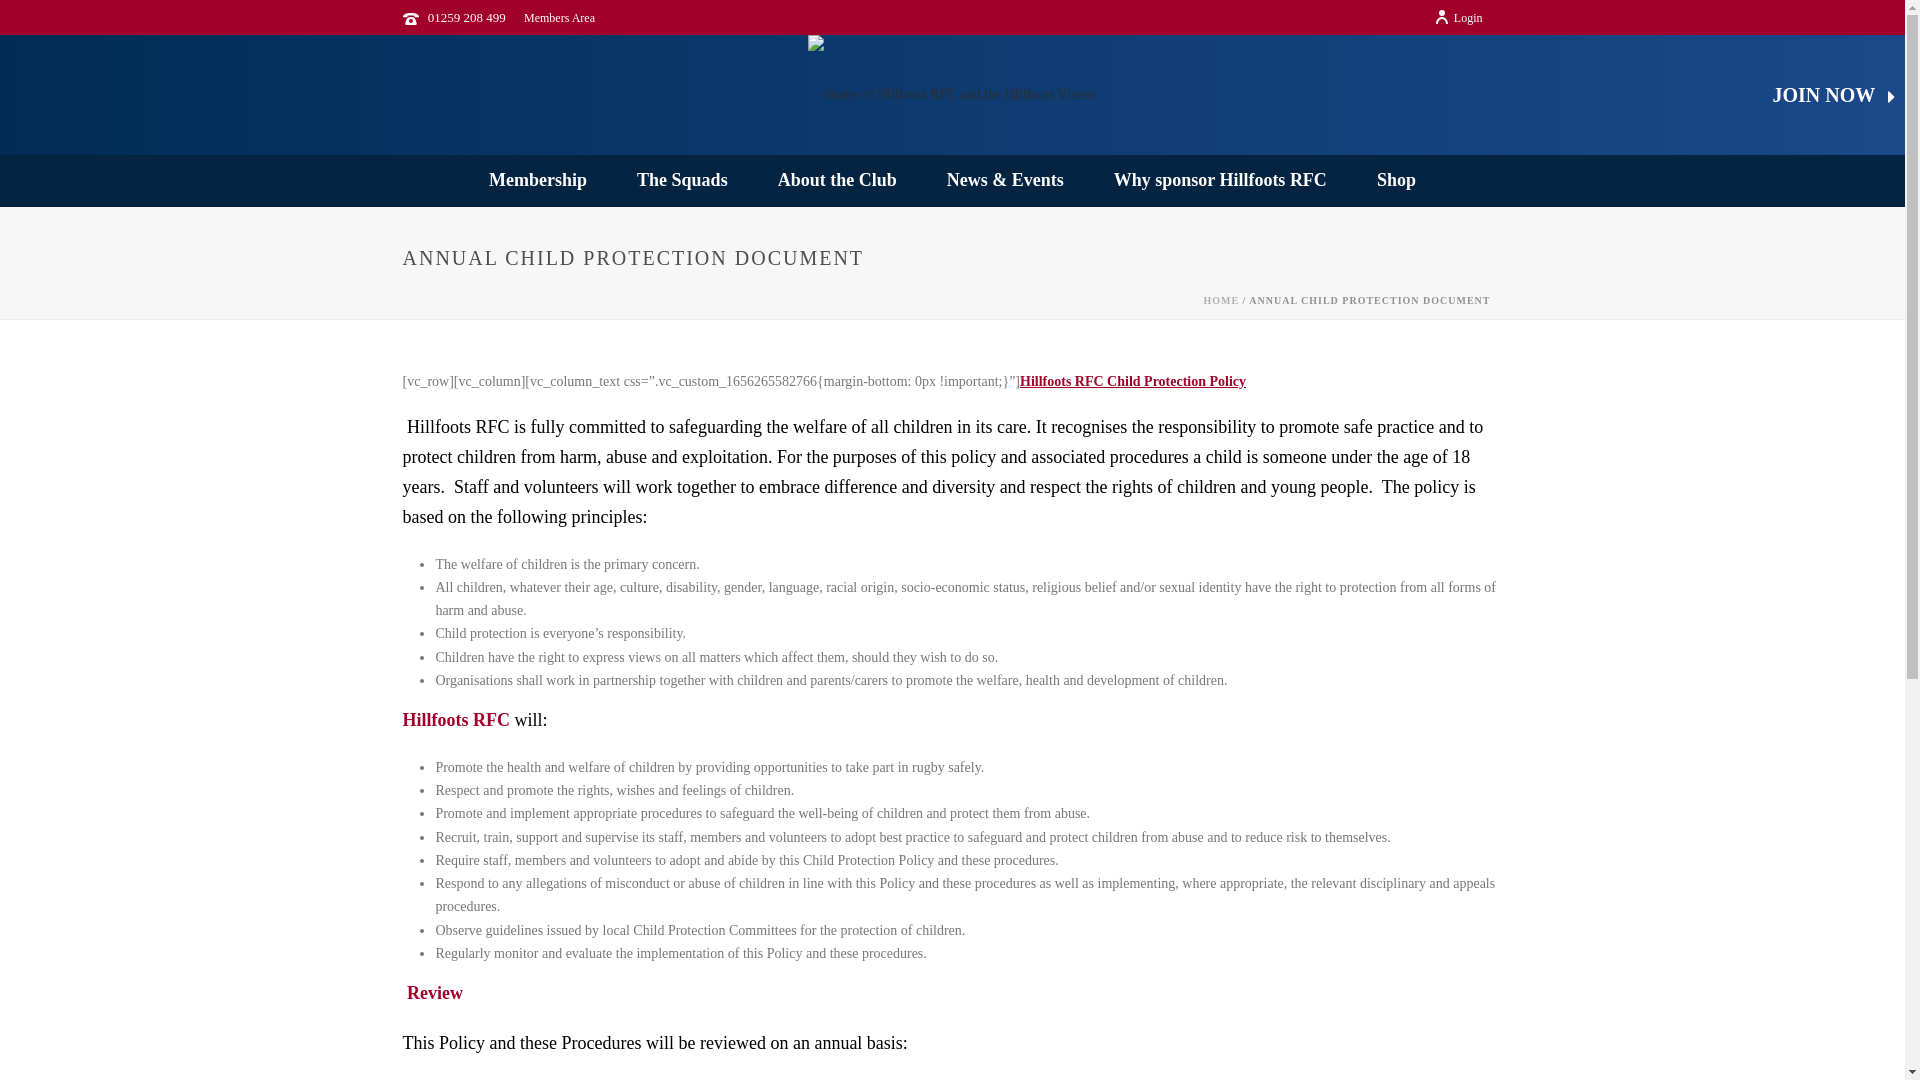  Describe the element at coordinates (1220, 180) in the screenshot. I see `Why sponsor Hillfoots RFC` at that location.